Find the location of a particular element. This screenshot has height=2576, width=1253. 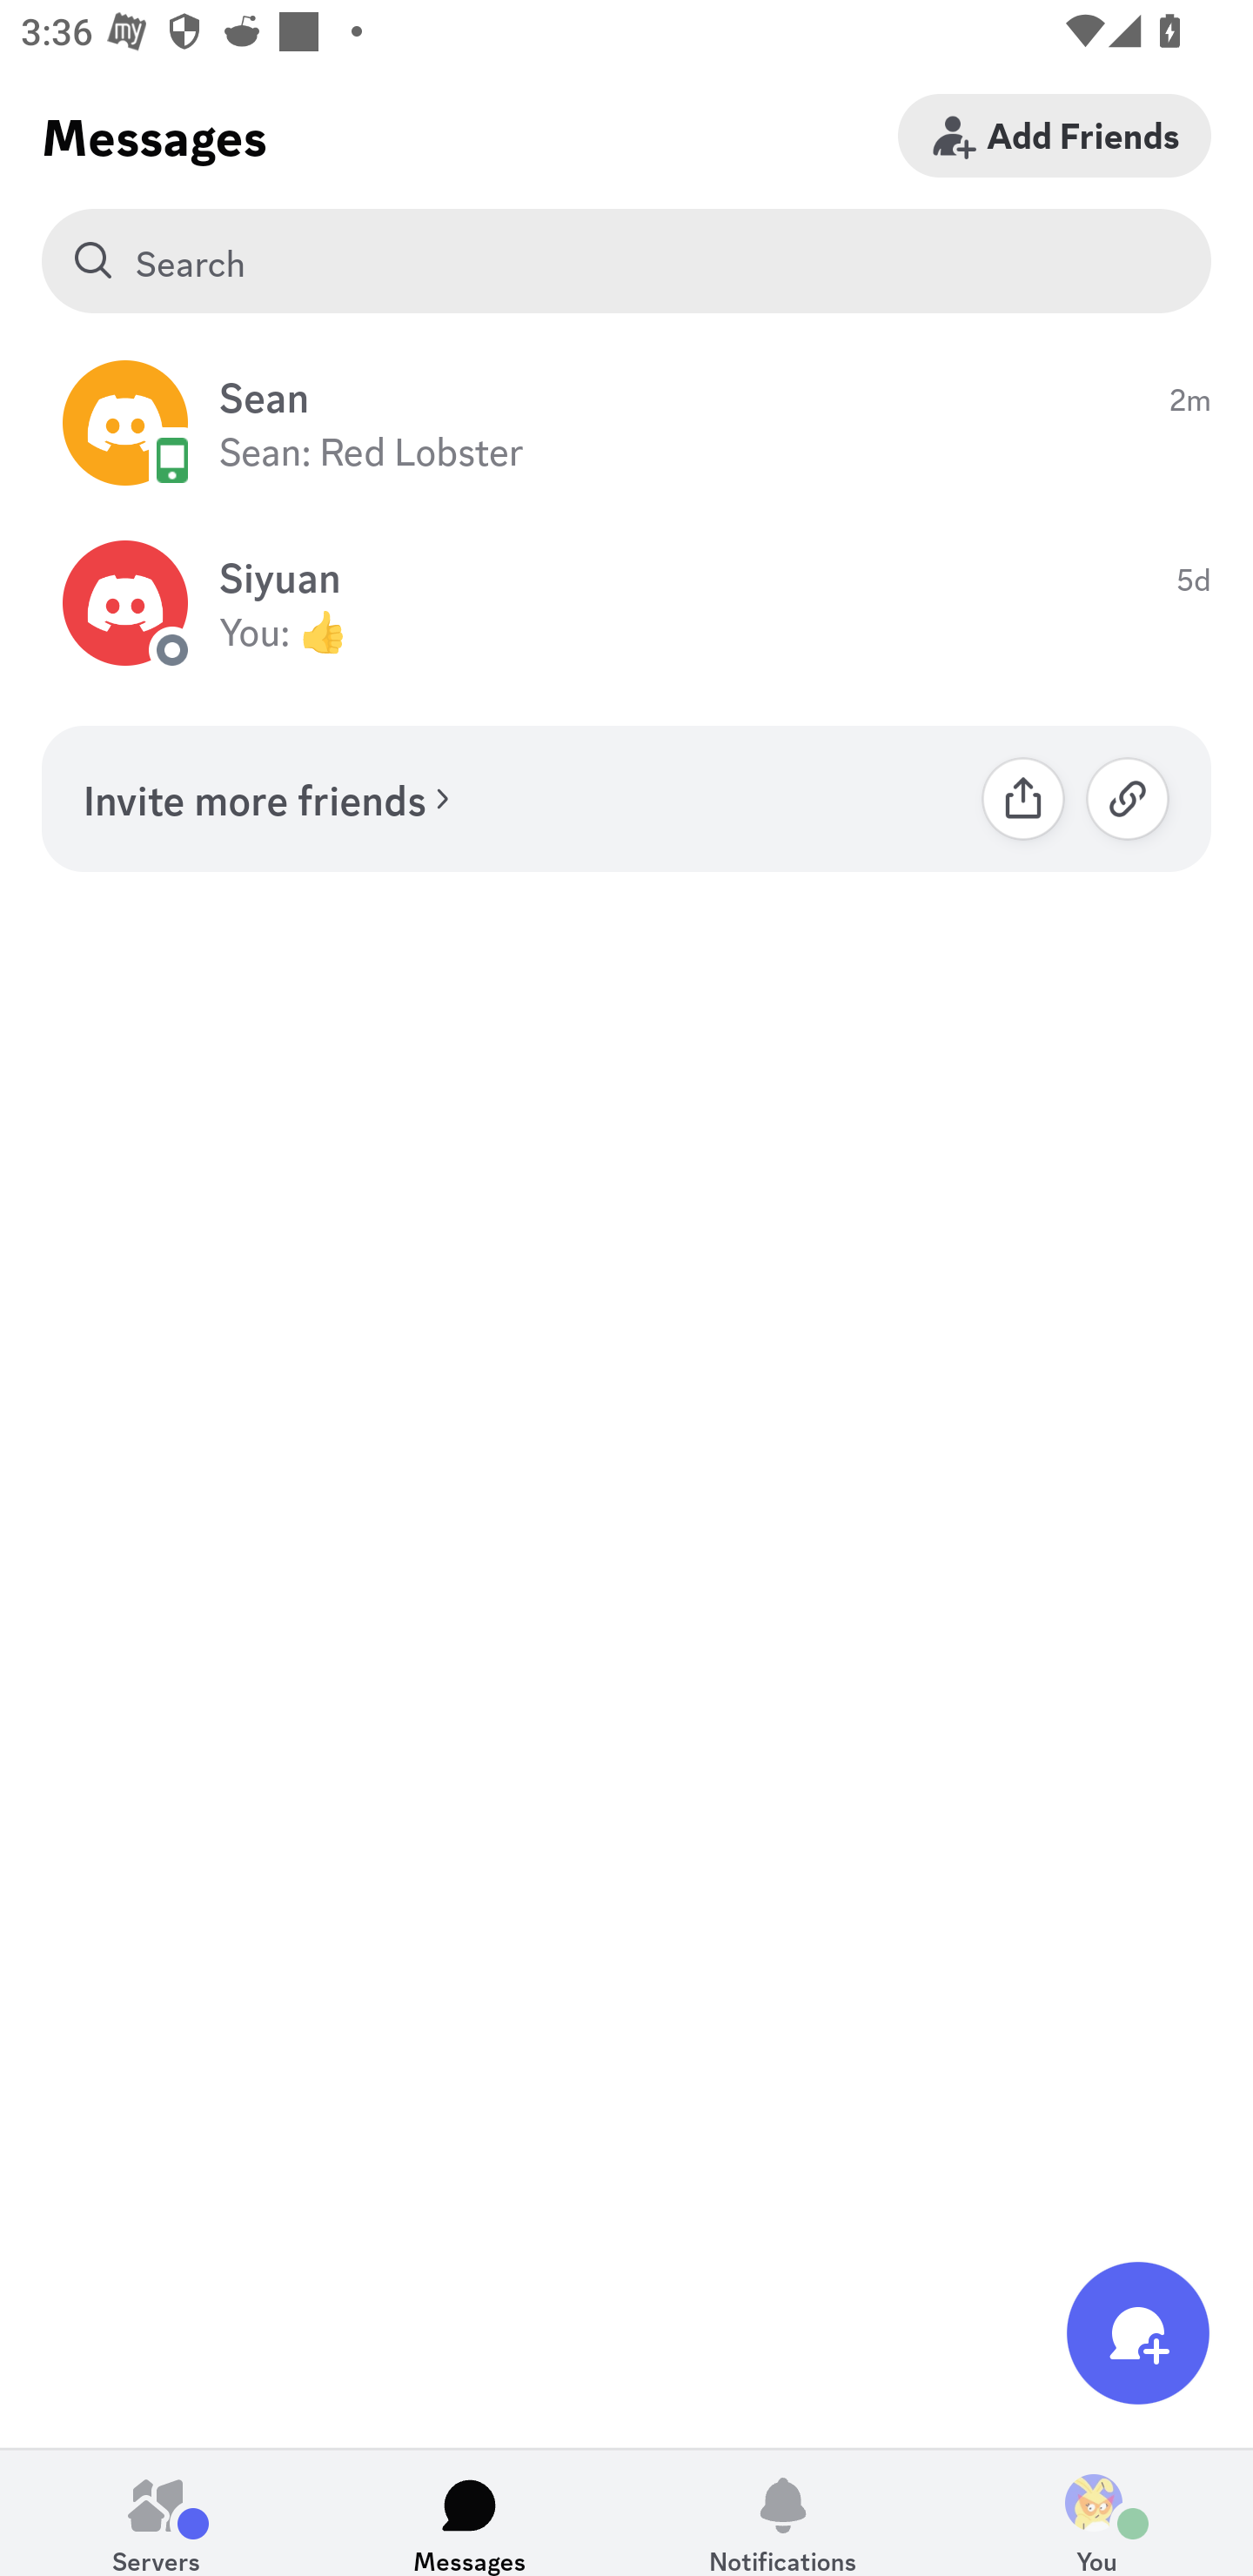

New Message is located at coordinates (1138, 2332).